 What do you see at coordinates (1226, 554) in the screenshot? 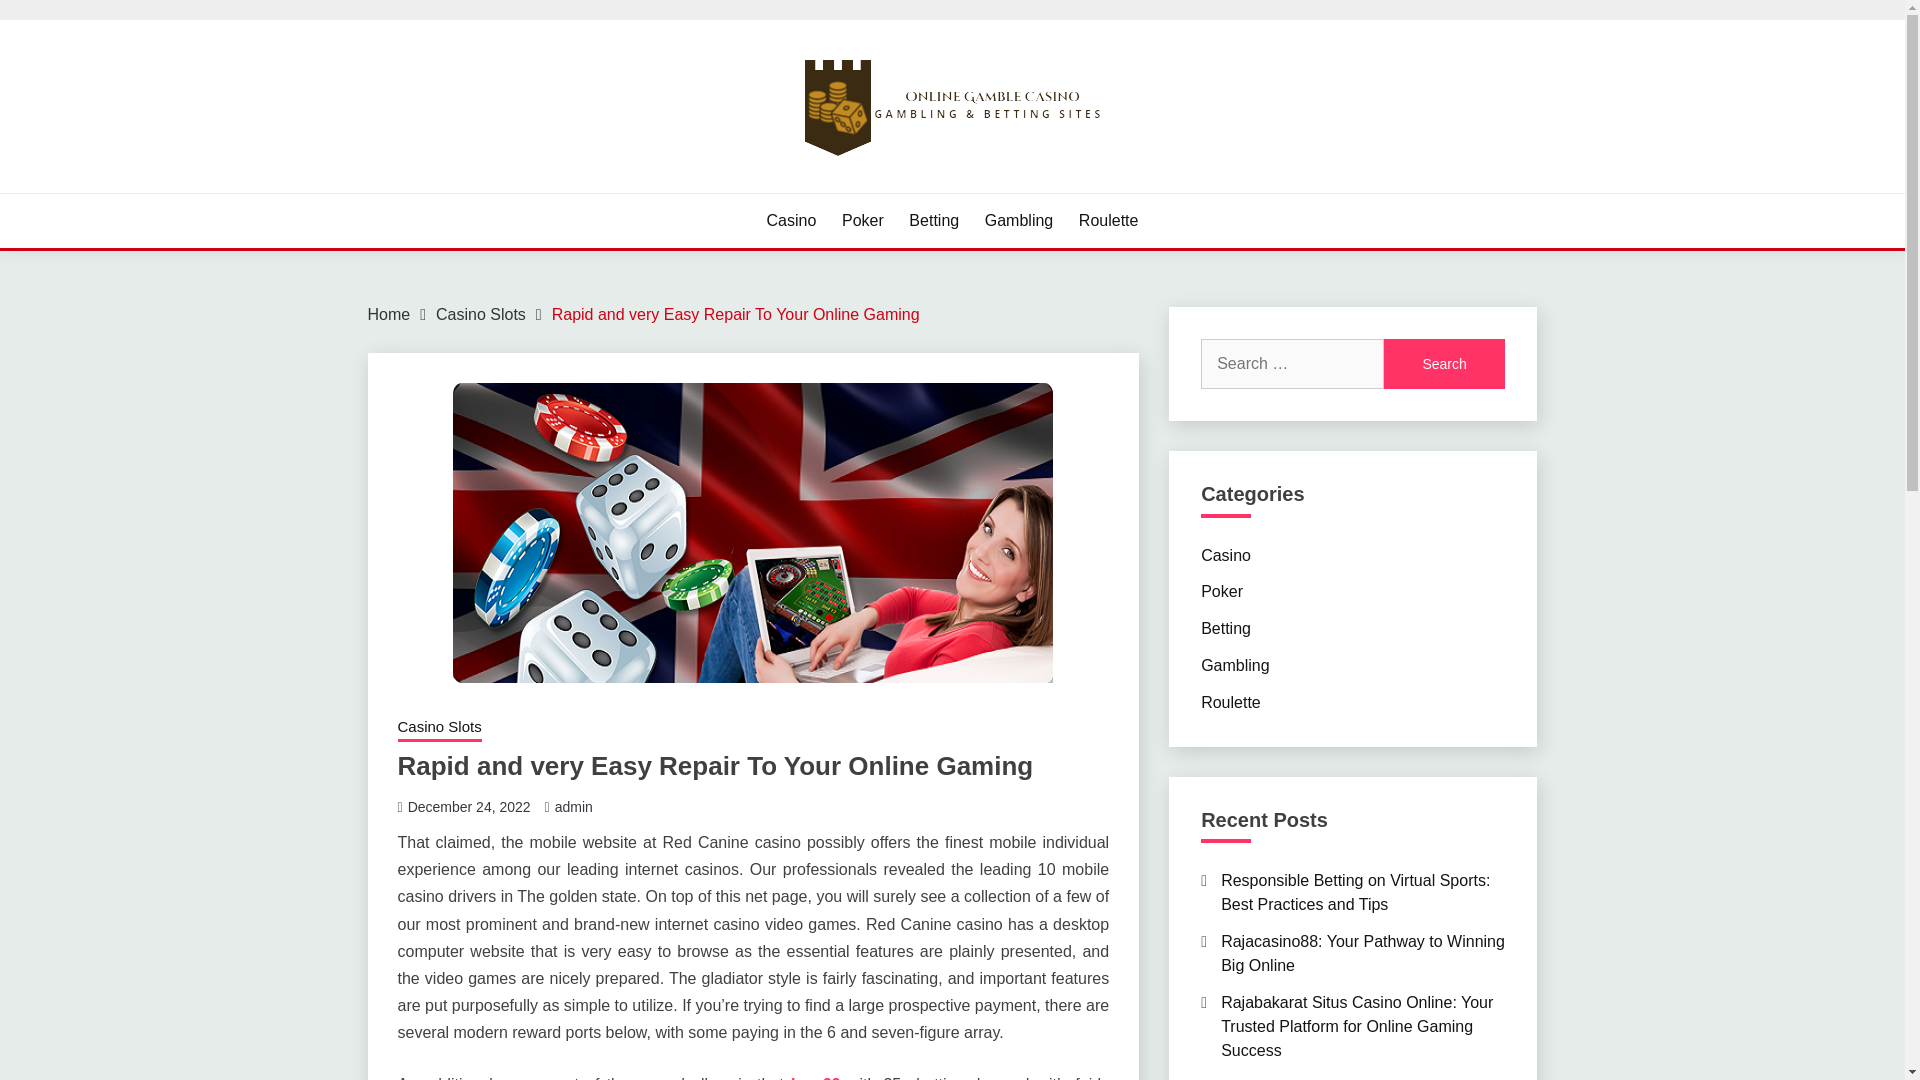
I see `Casino` at bounding box center [1226, 554].